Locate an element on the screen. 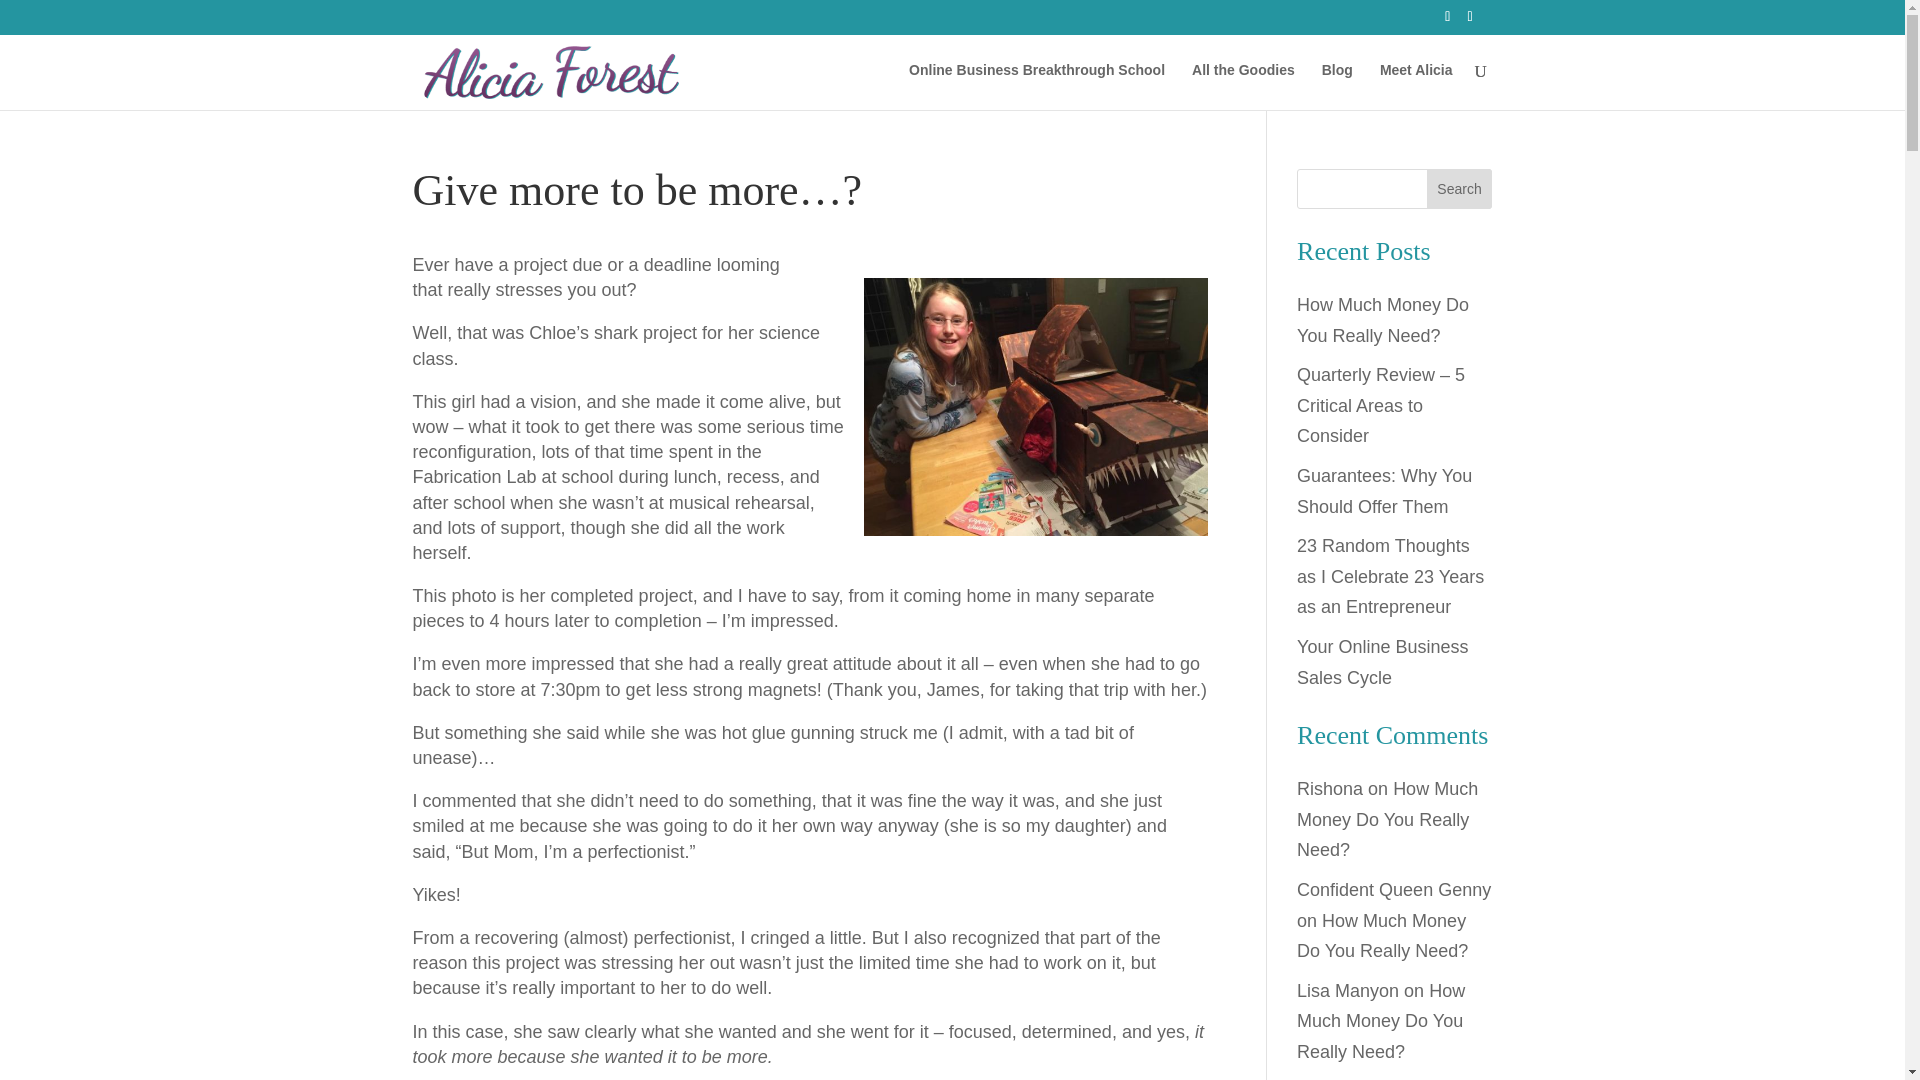  Search is located at coordinates (1460, 188).